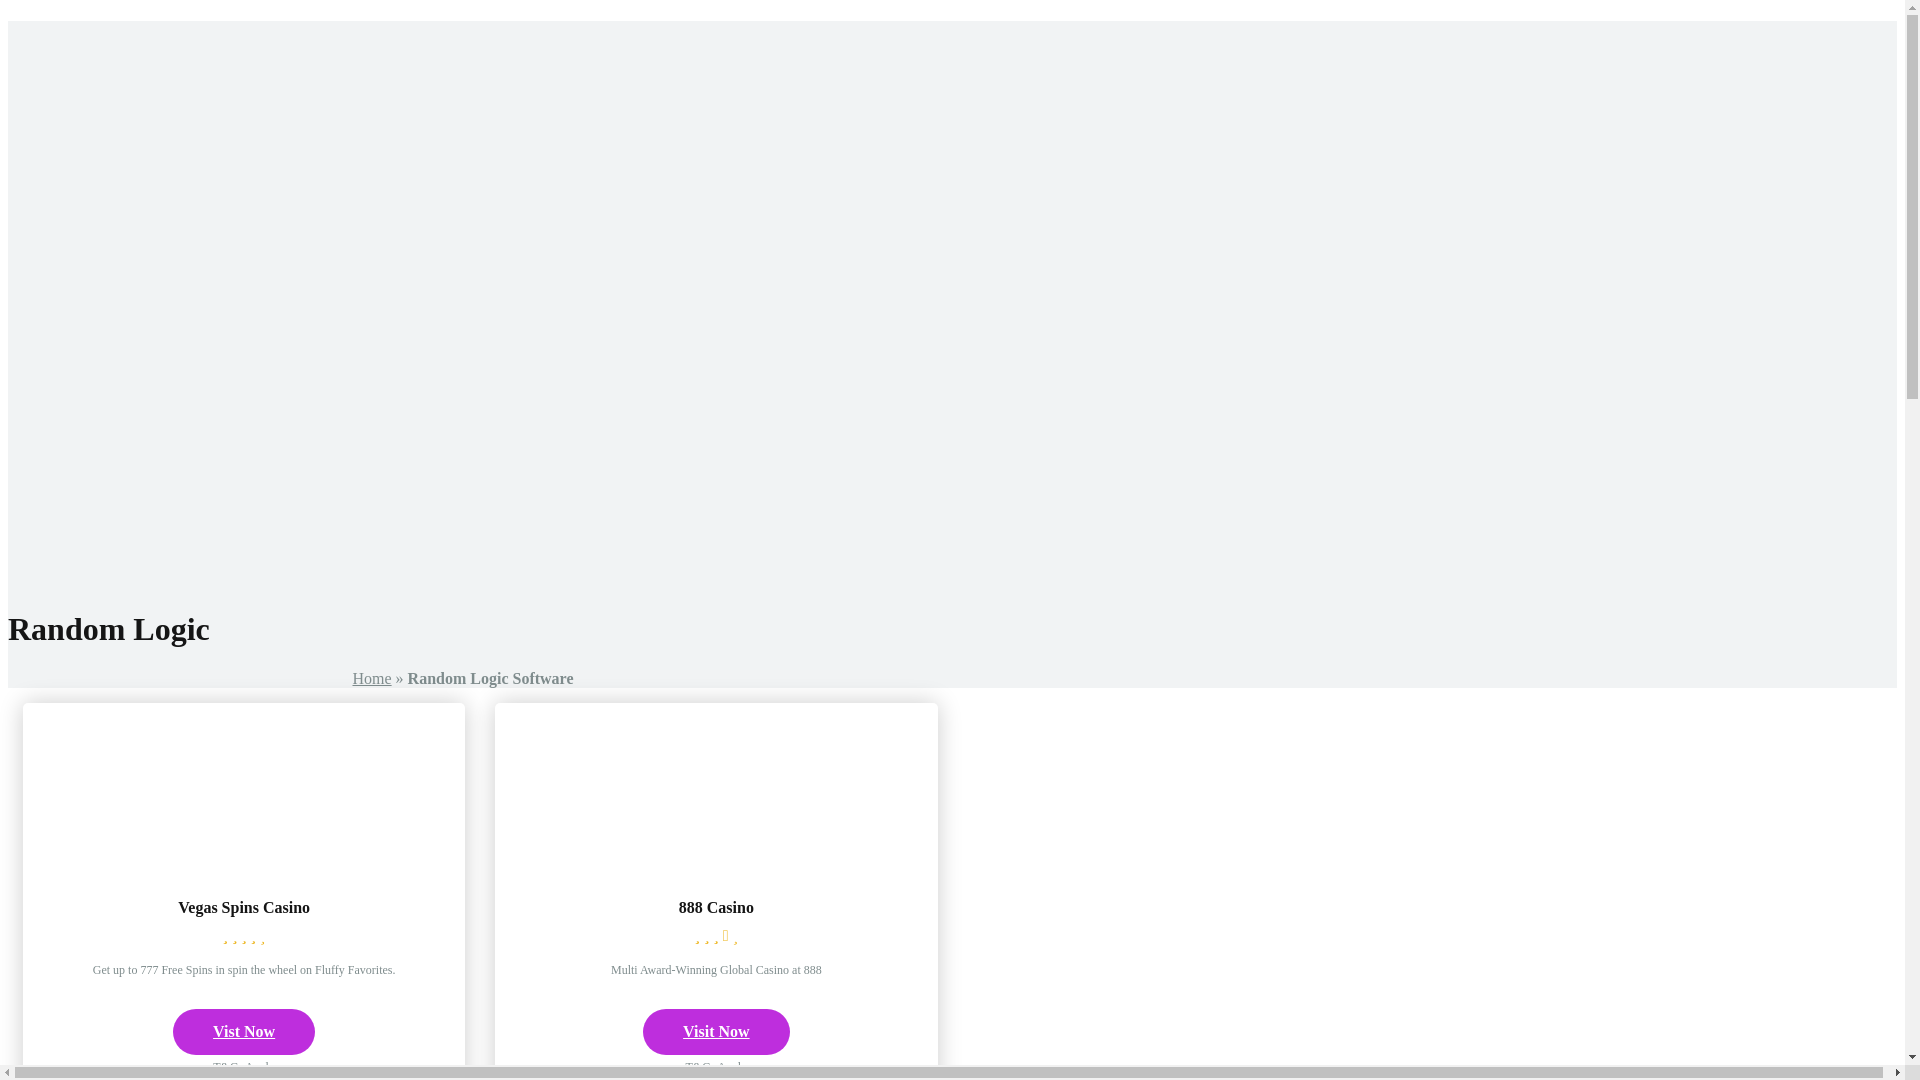 This screenshot has height=1080, width=1920. Describe the element at coordinates (542, 315) in the screenshot. I see `Crypto` at that location.